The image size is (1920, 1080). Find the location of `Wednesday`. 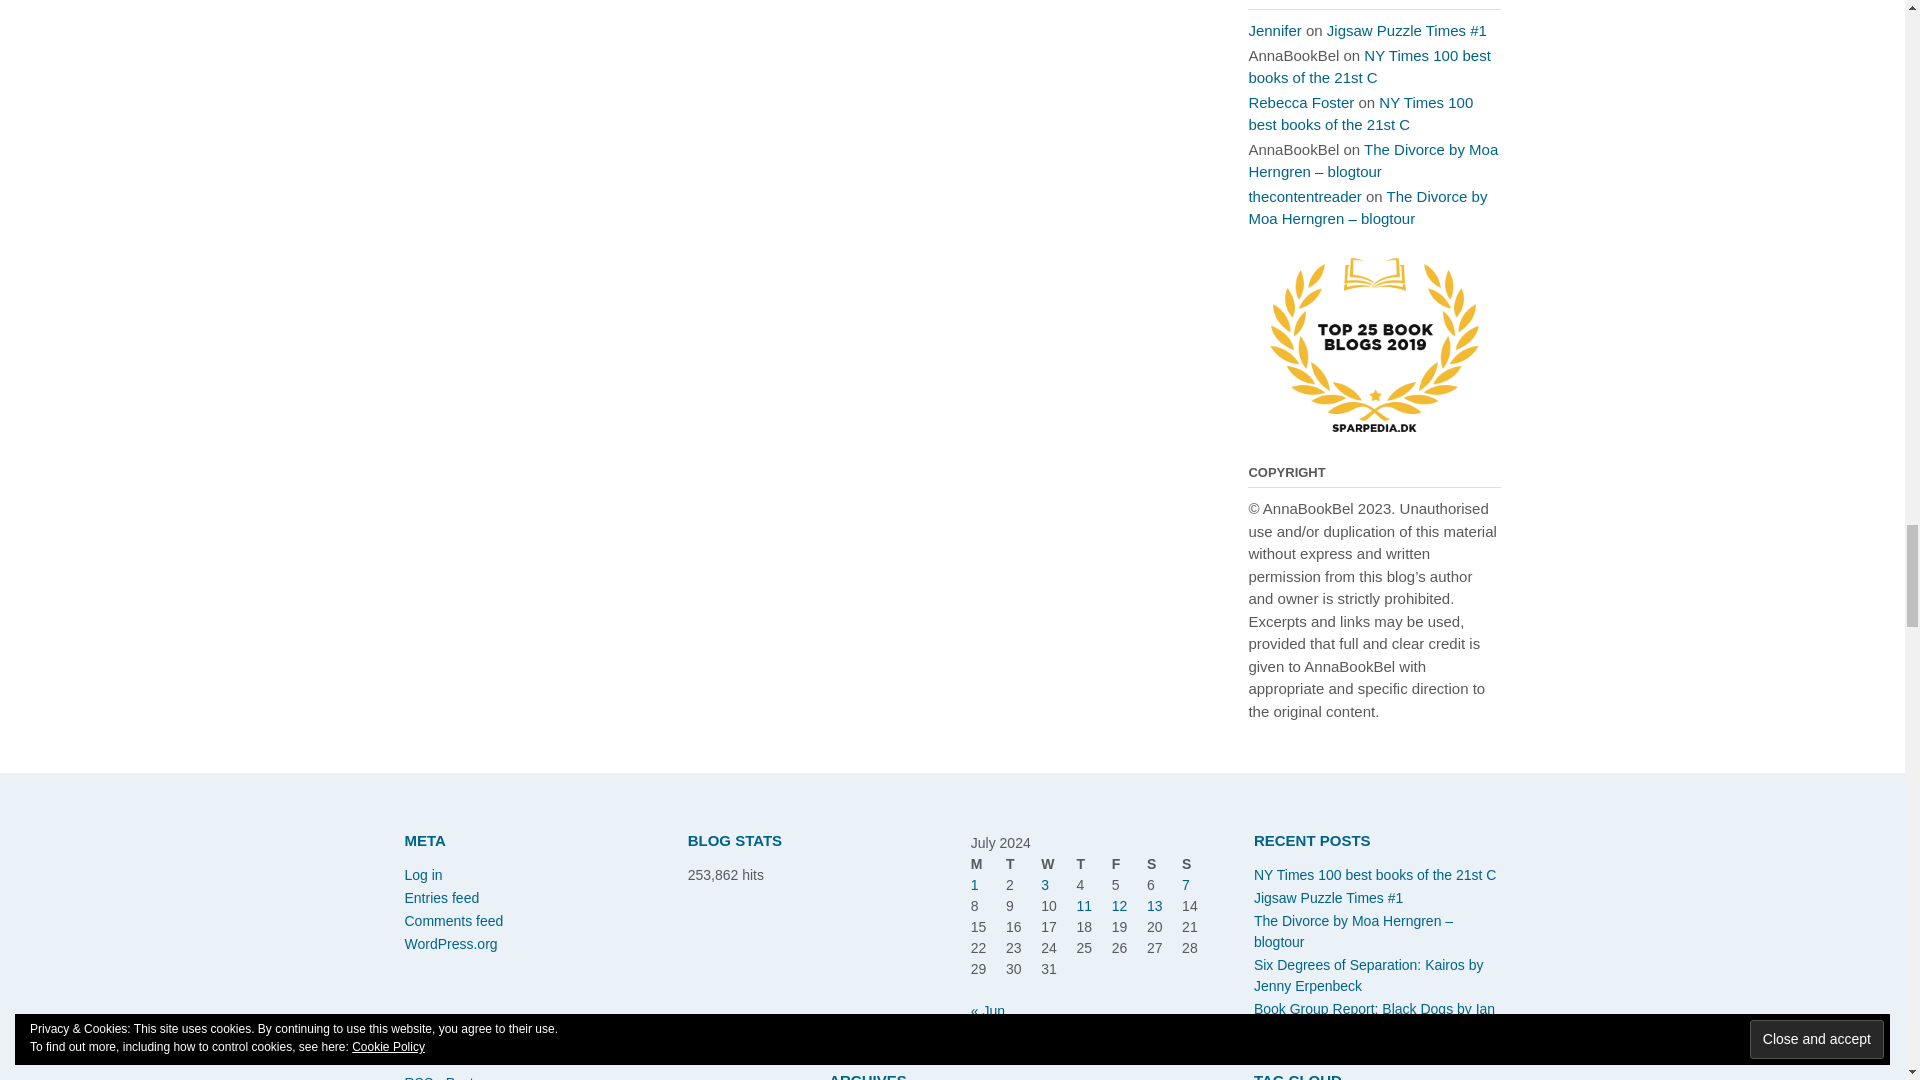

Wednesday is located at coordinates (1058, 864).